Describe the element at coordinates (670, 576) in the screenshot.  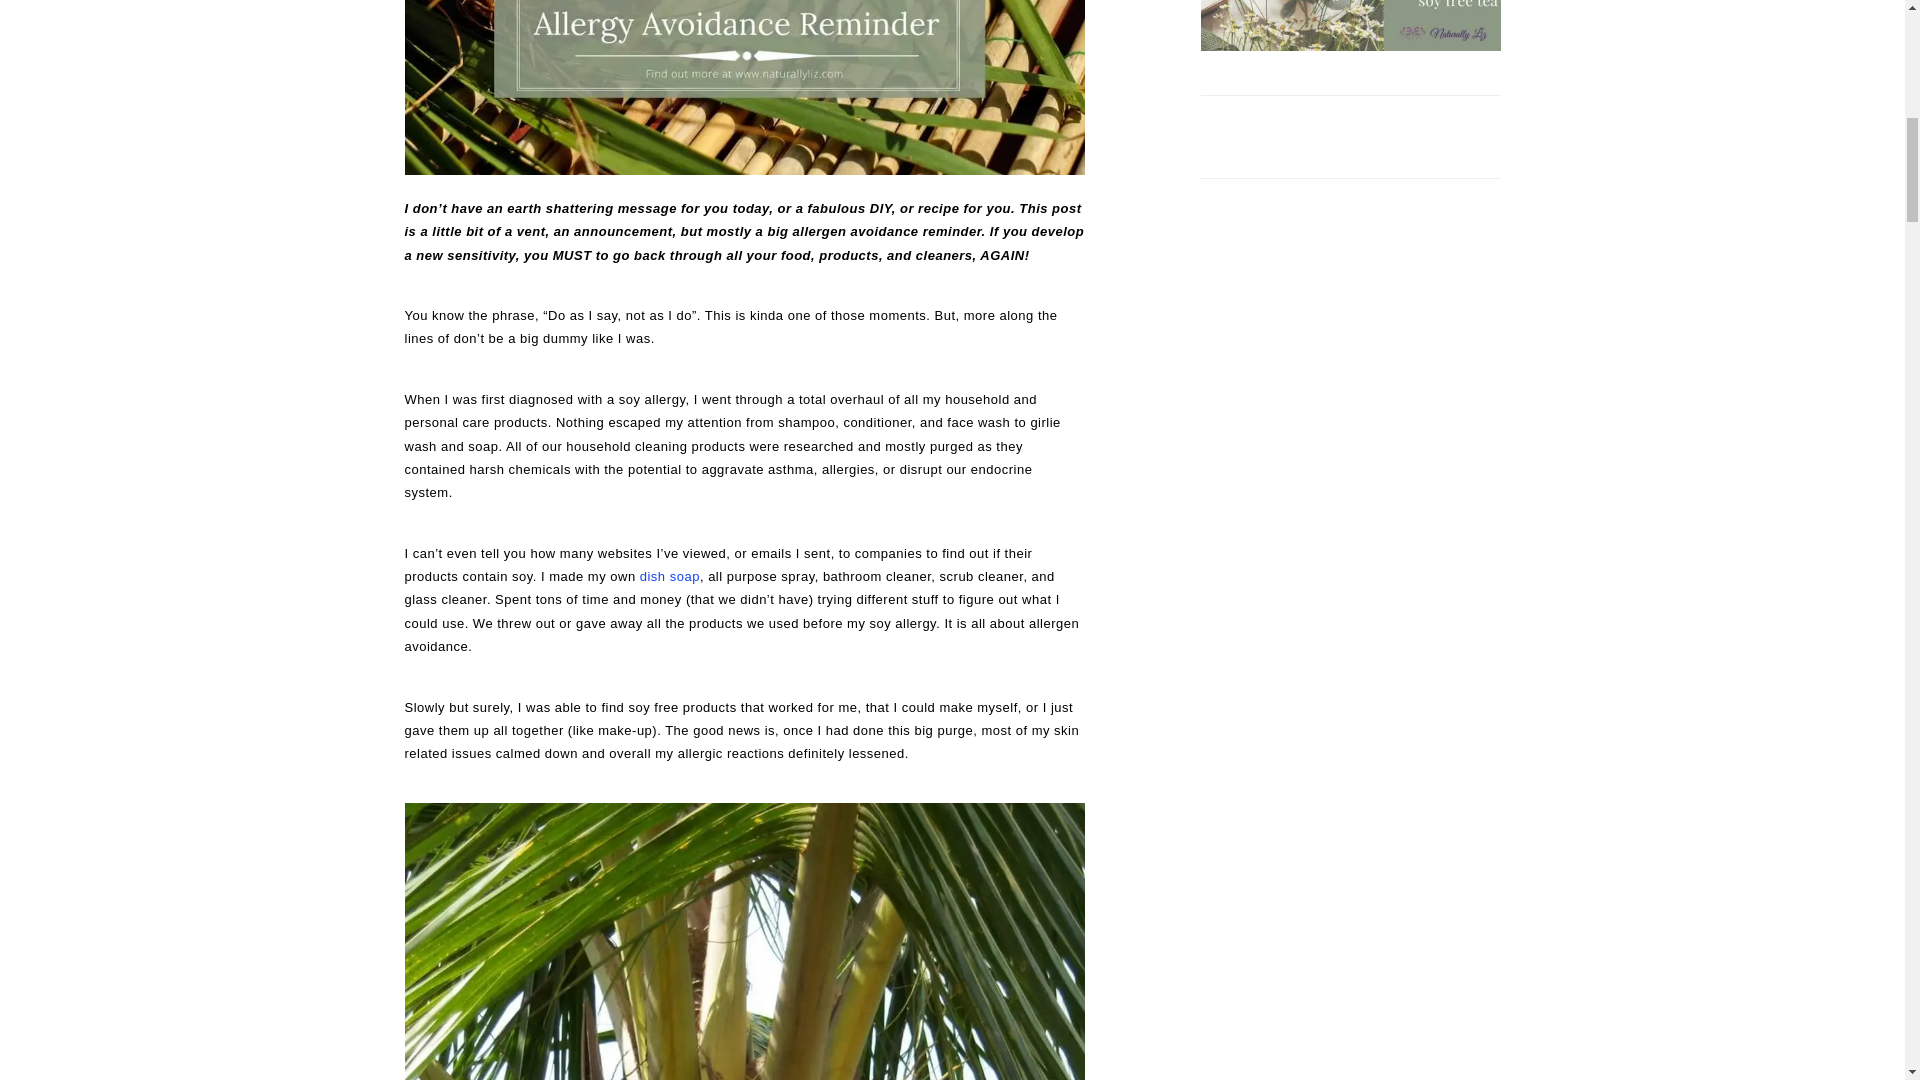
I see `dish soap` at that location.